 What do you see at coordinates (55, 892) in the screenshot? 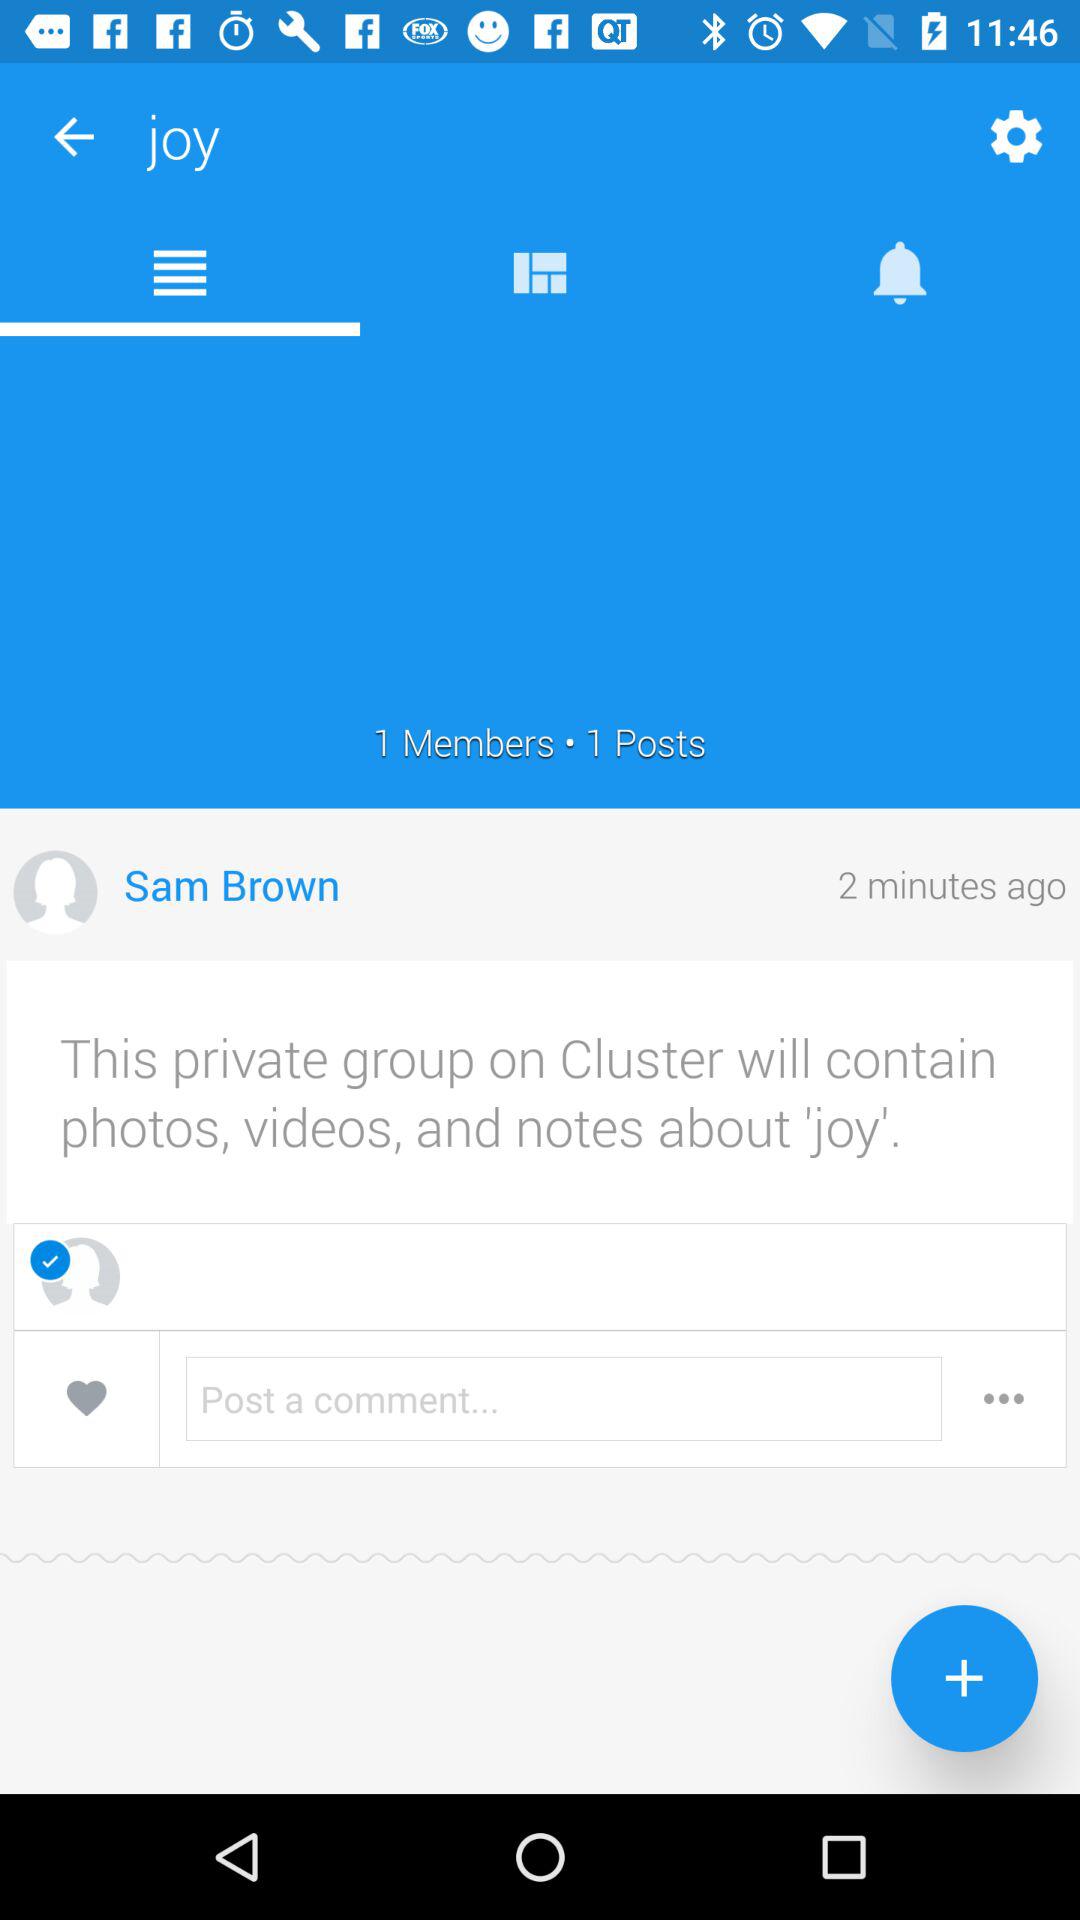
I see `show profile` at bounding box center [55, 892].